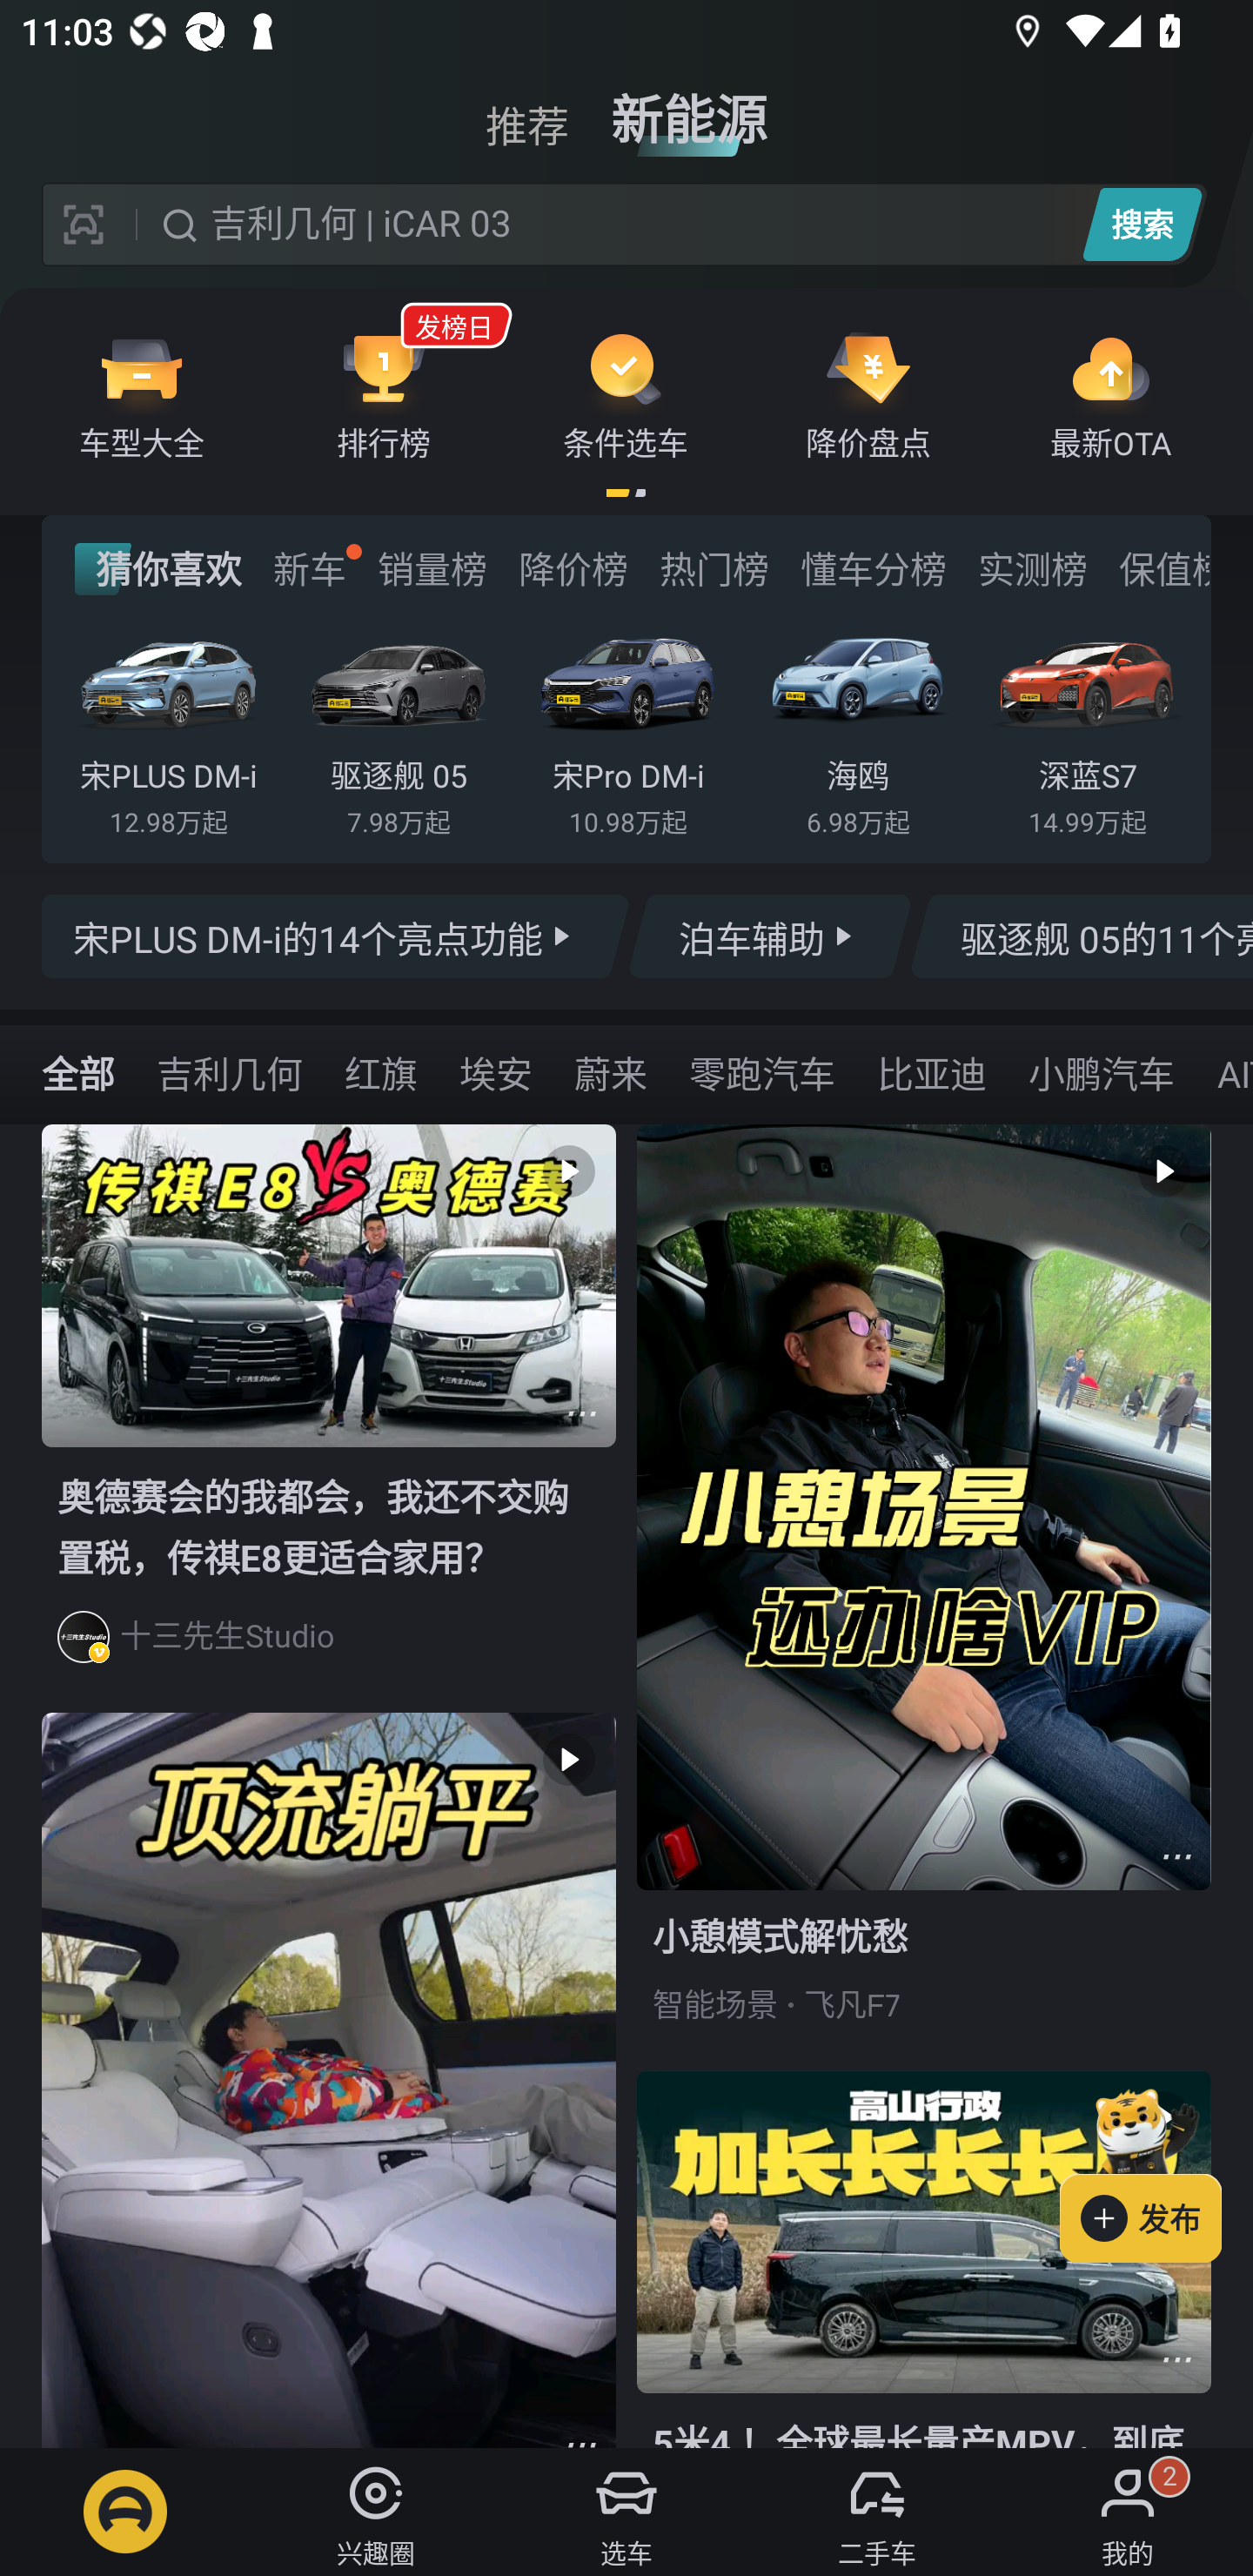  I want to click on 海鸥 6.98万起, so click(858, 728).